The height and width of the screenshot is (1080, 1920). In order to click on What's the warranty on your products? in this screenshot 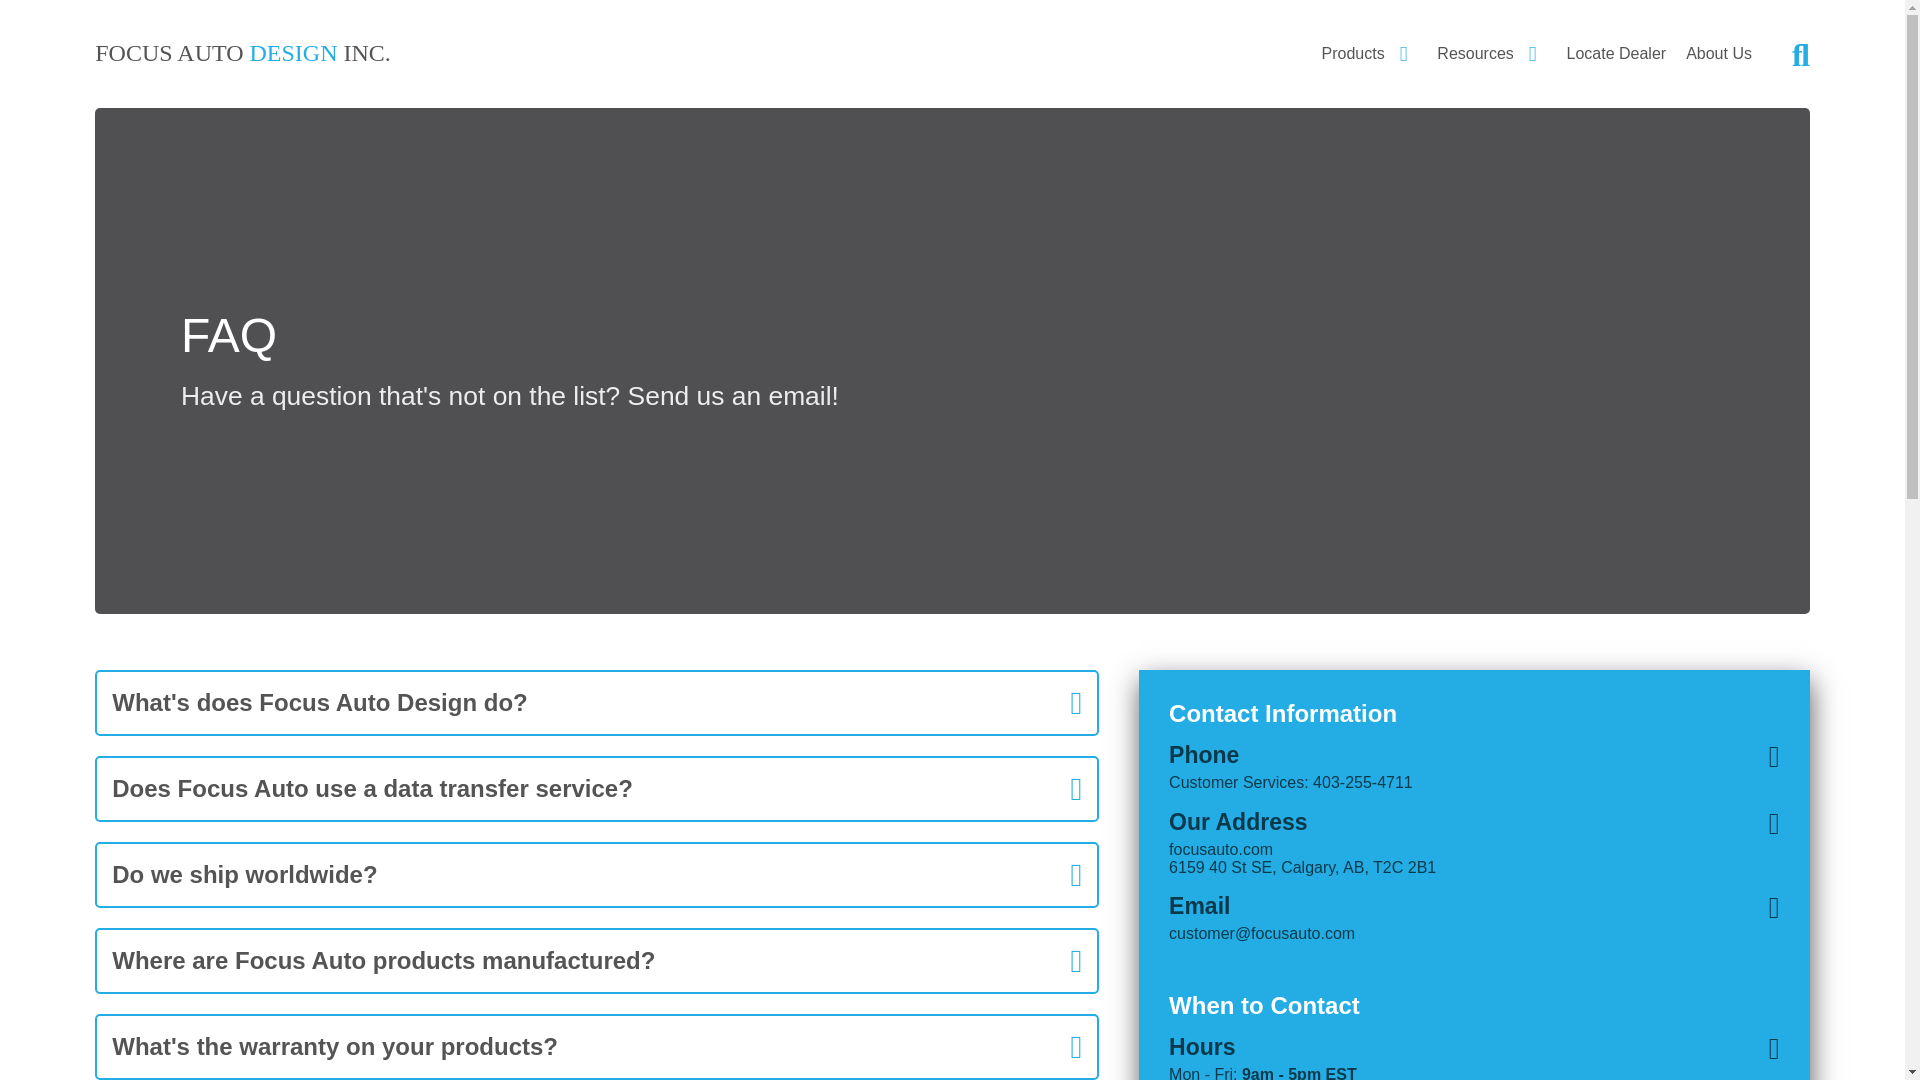, I will do `click(596, 1046)`.